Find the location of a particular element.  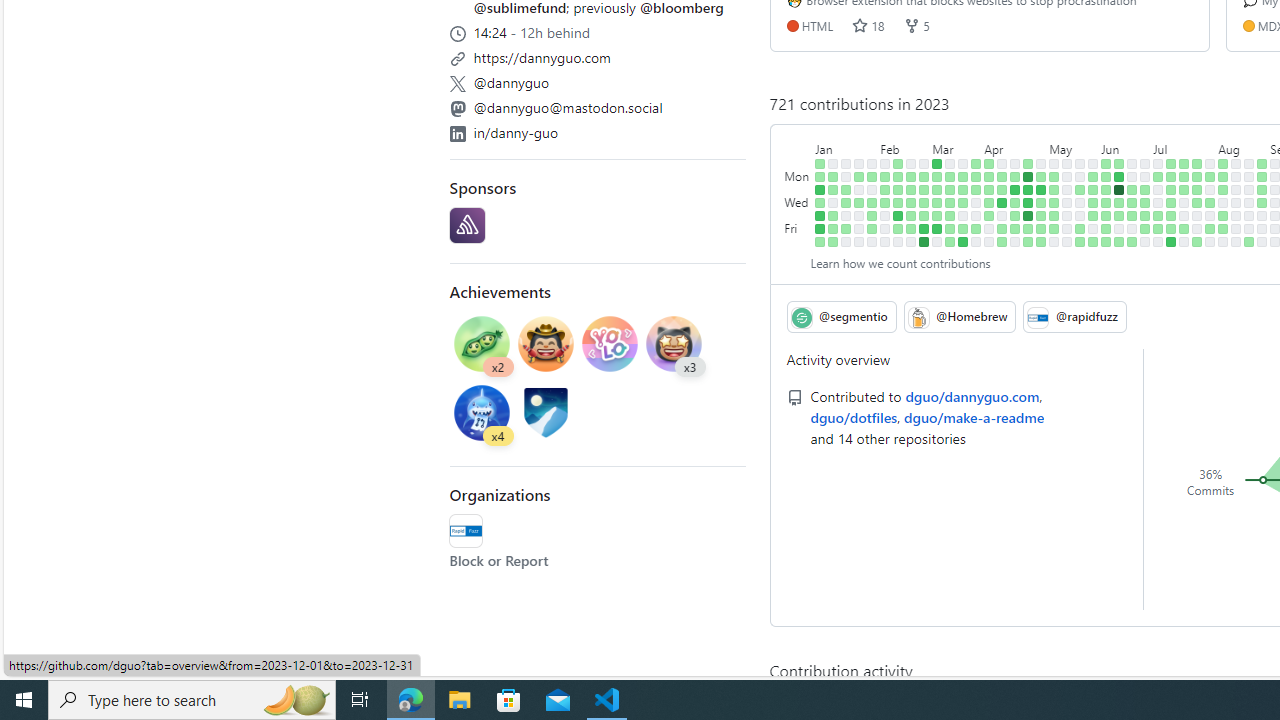

April is located at coordinates (1016, 145).